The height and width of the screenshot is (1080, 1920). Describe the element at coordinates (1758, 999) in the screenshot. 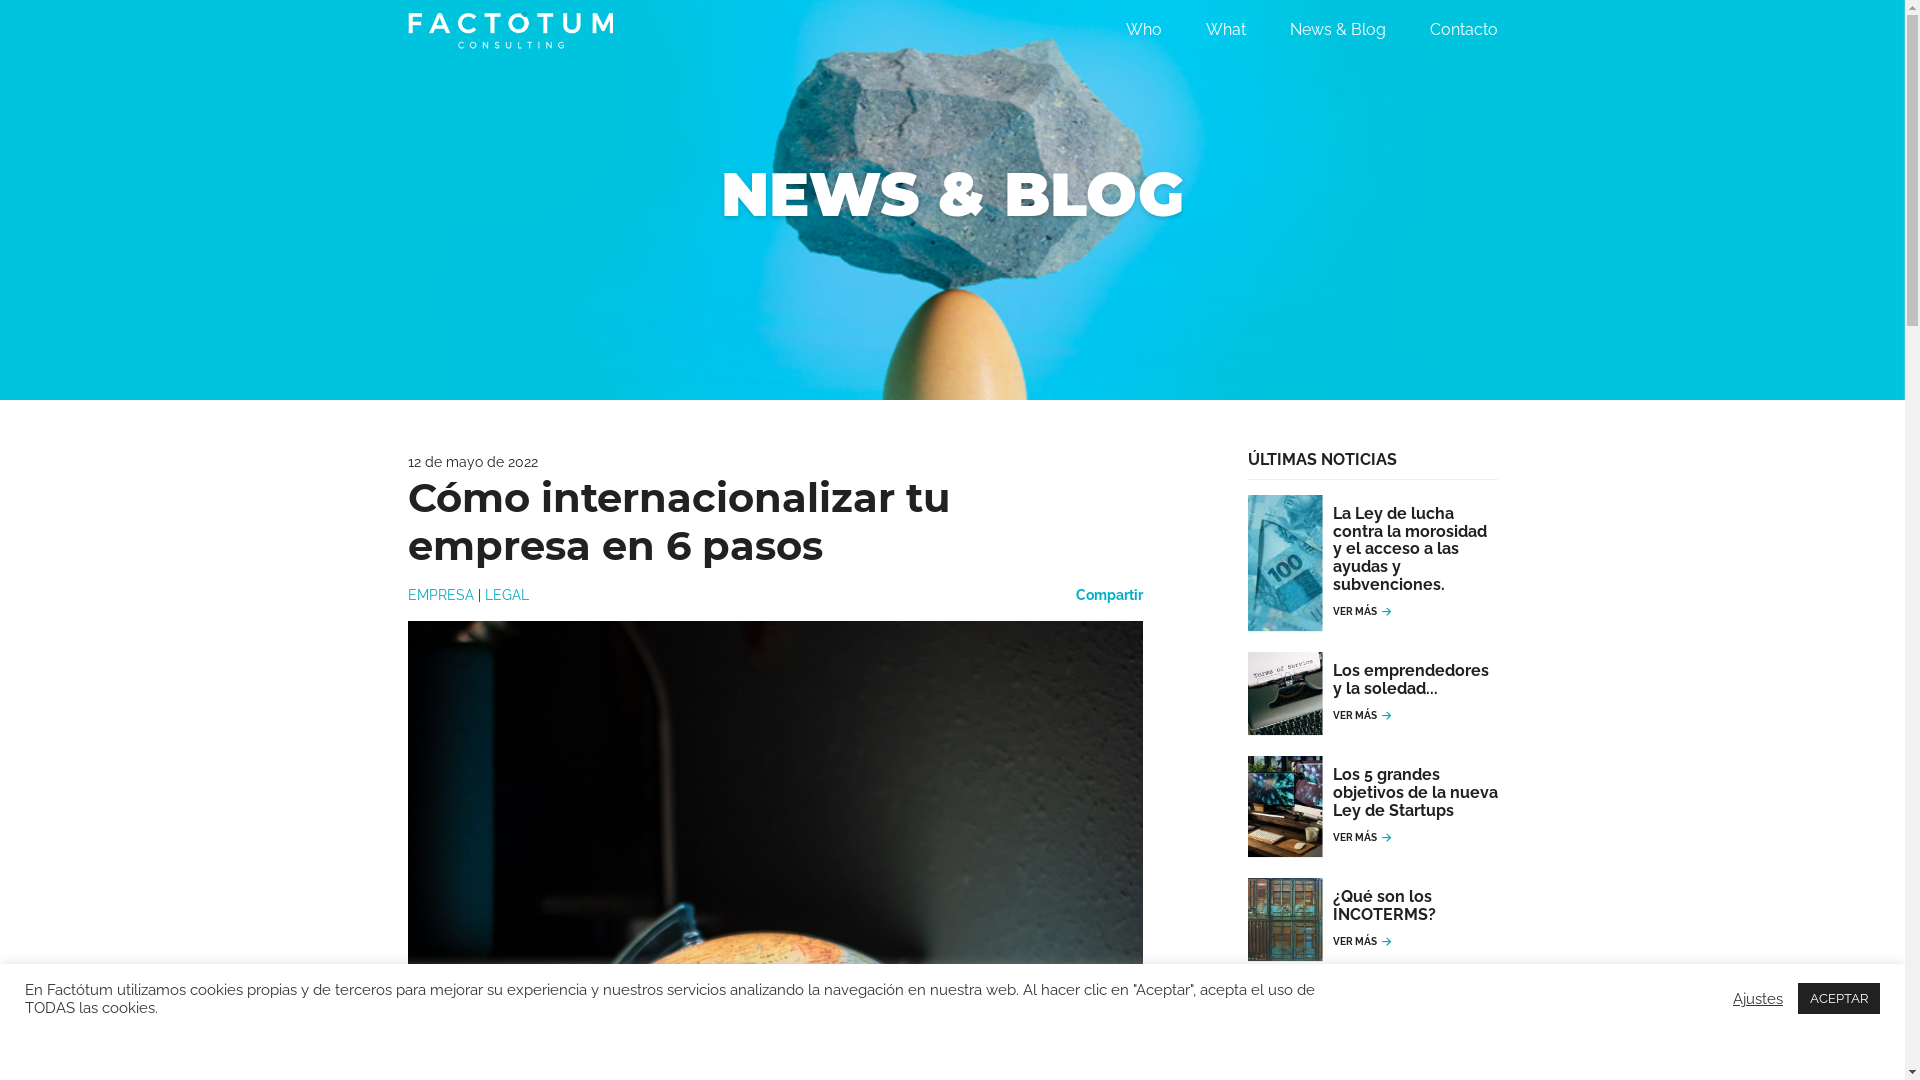

I see `Ajustes` at that location.